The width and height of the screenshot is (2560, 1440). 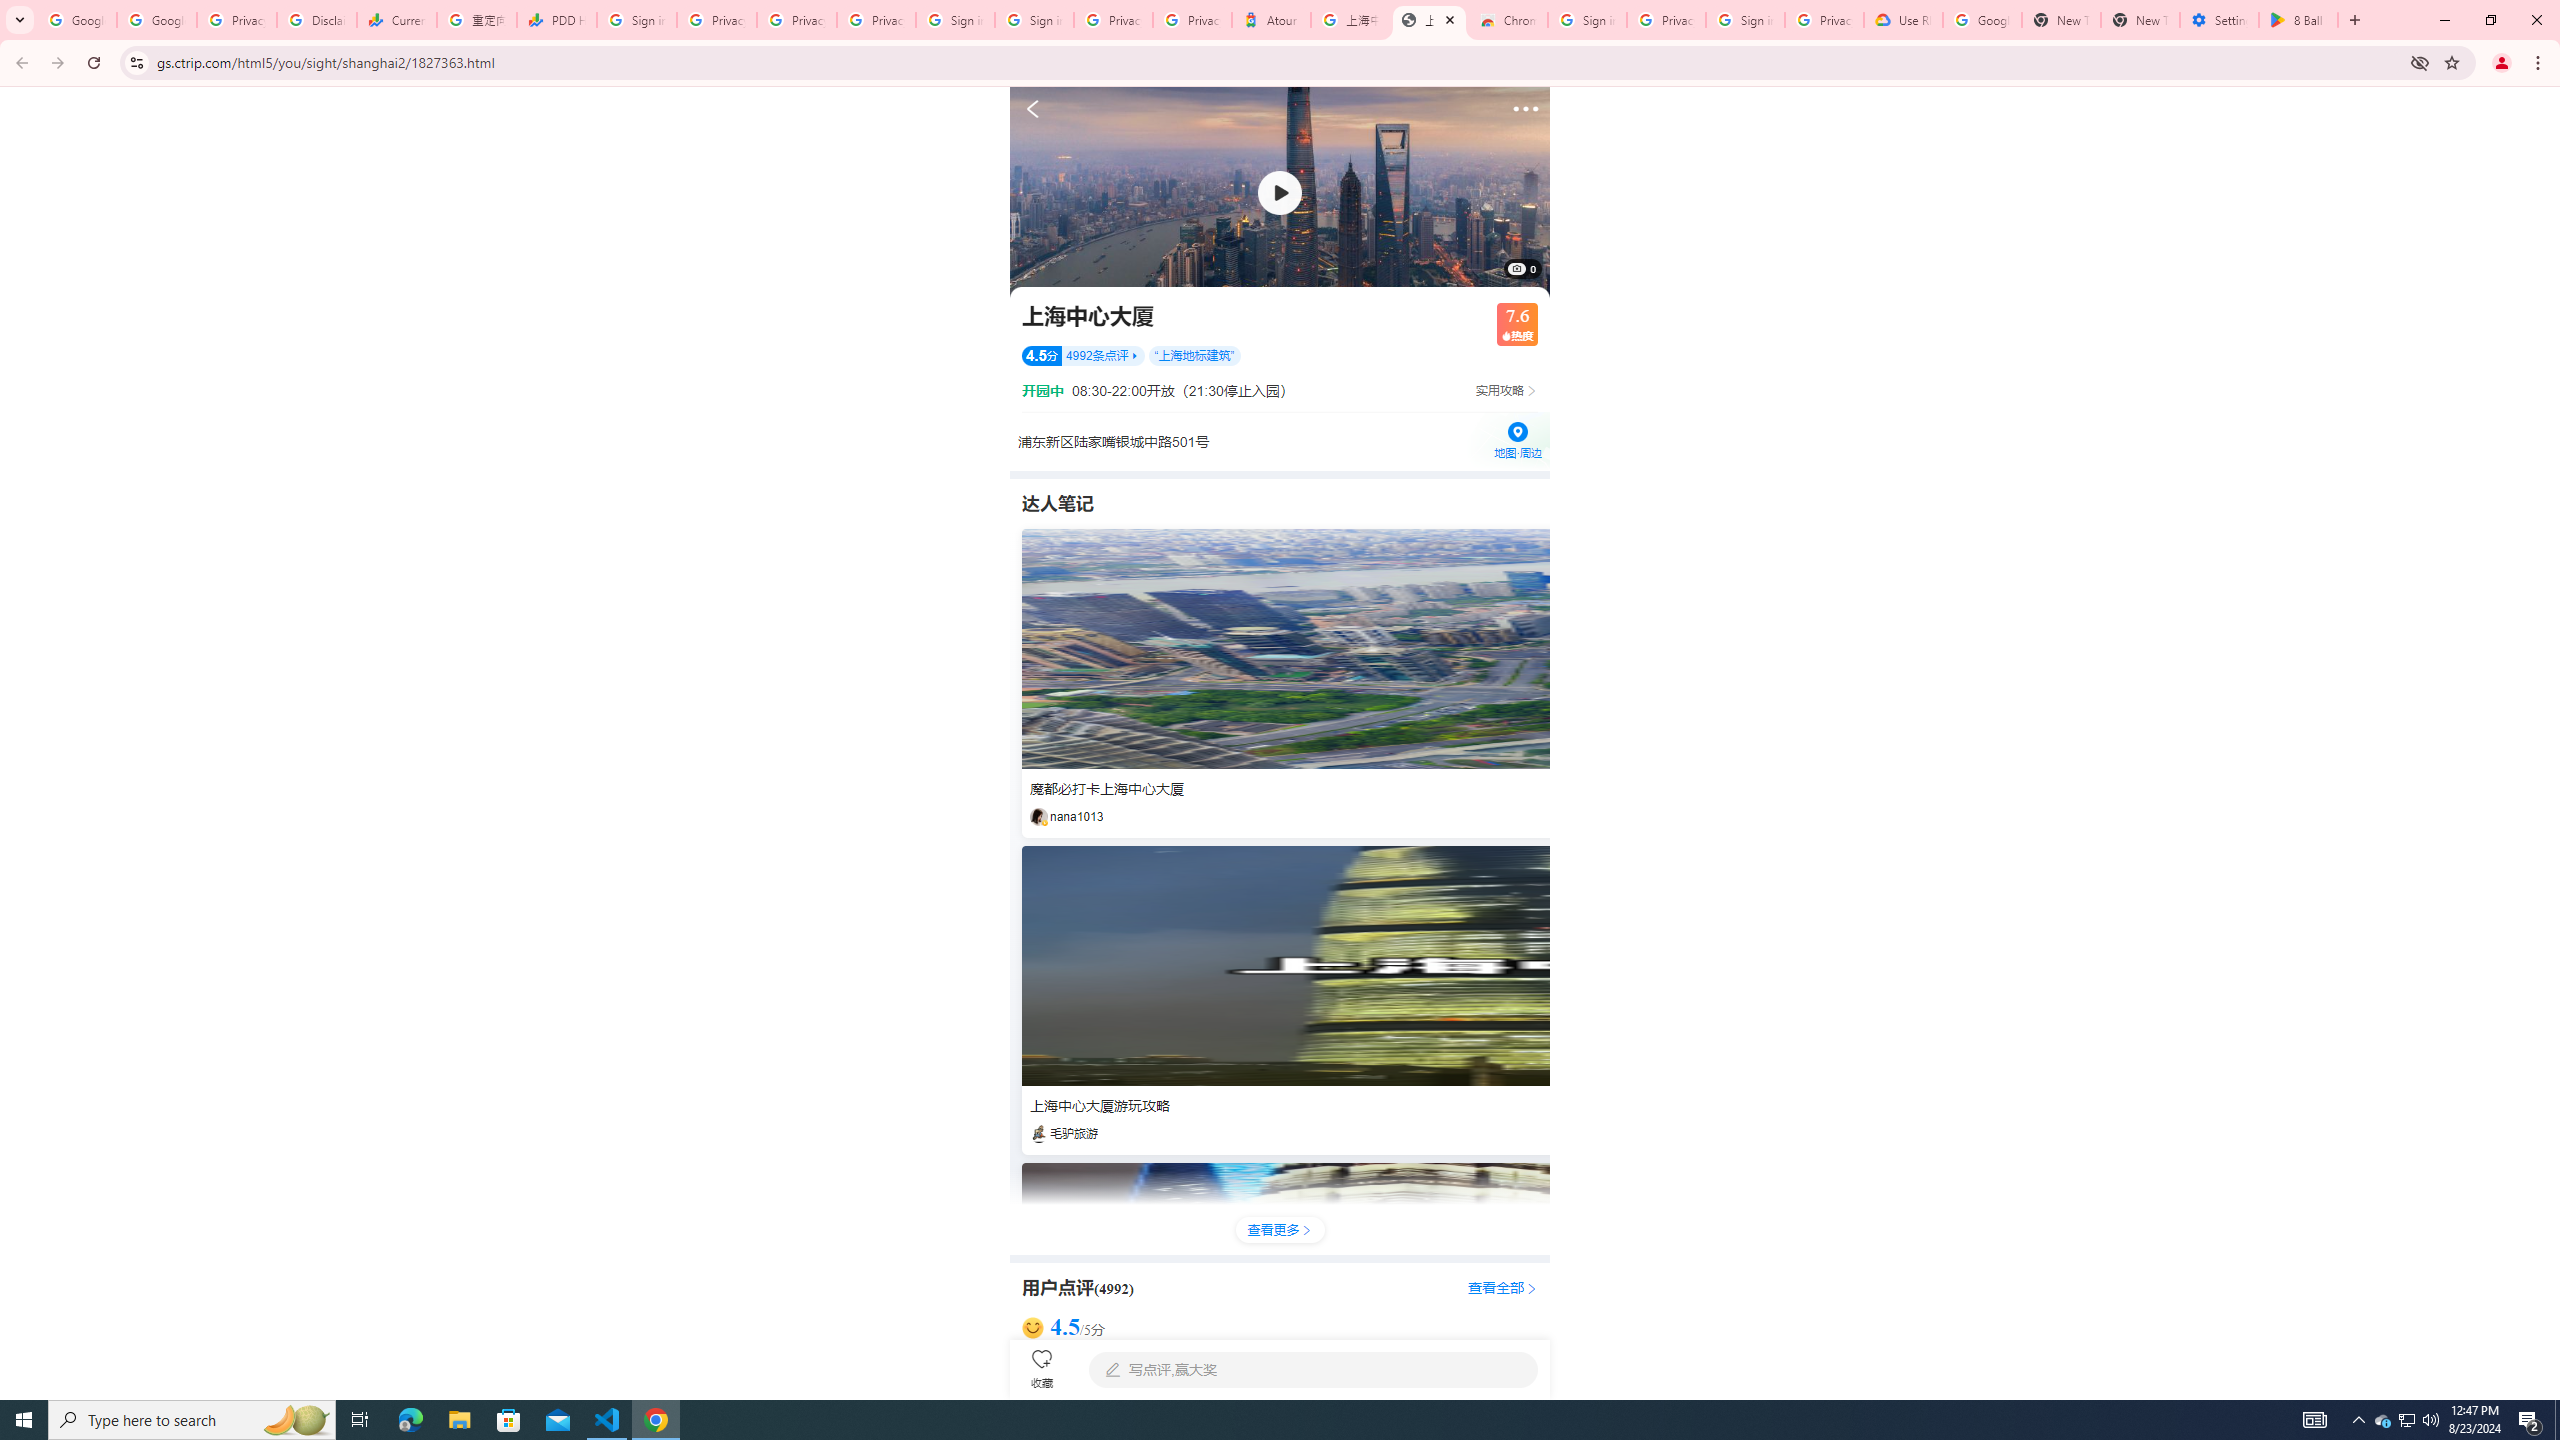 I want to click on Sign in - Google Accounts, so click(x=954, y=20).